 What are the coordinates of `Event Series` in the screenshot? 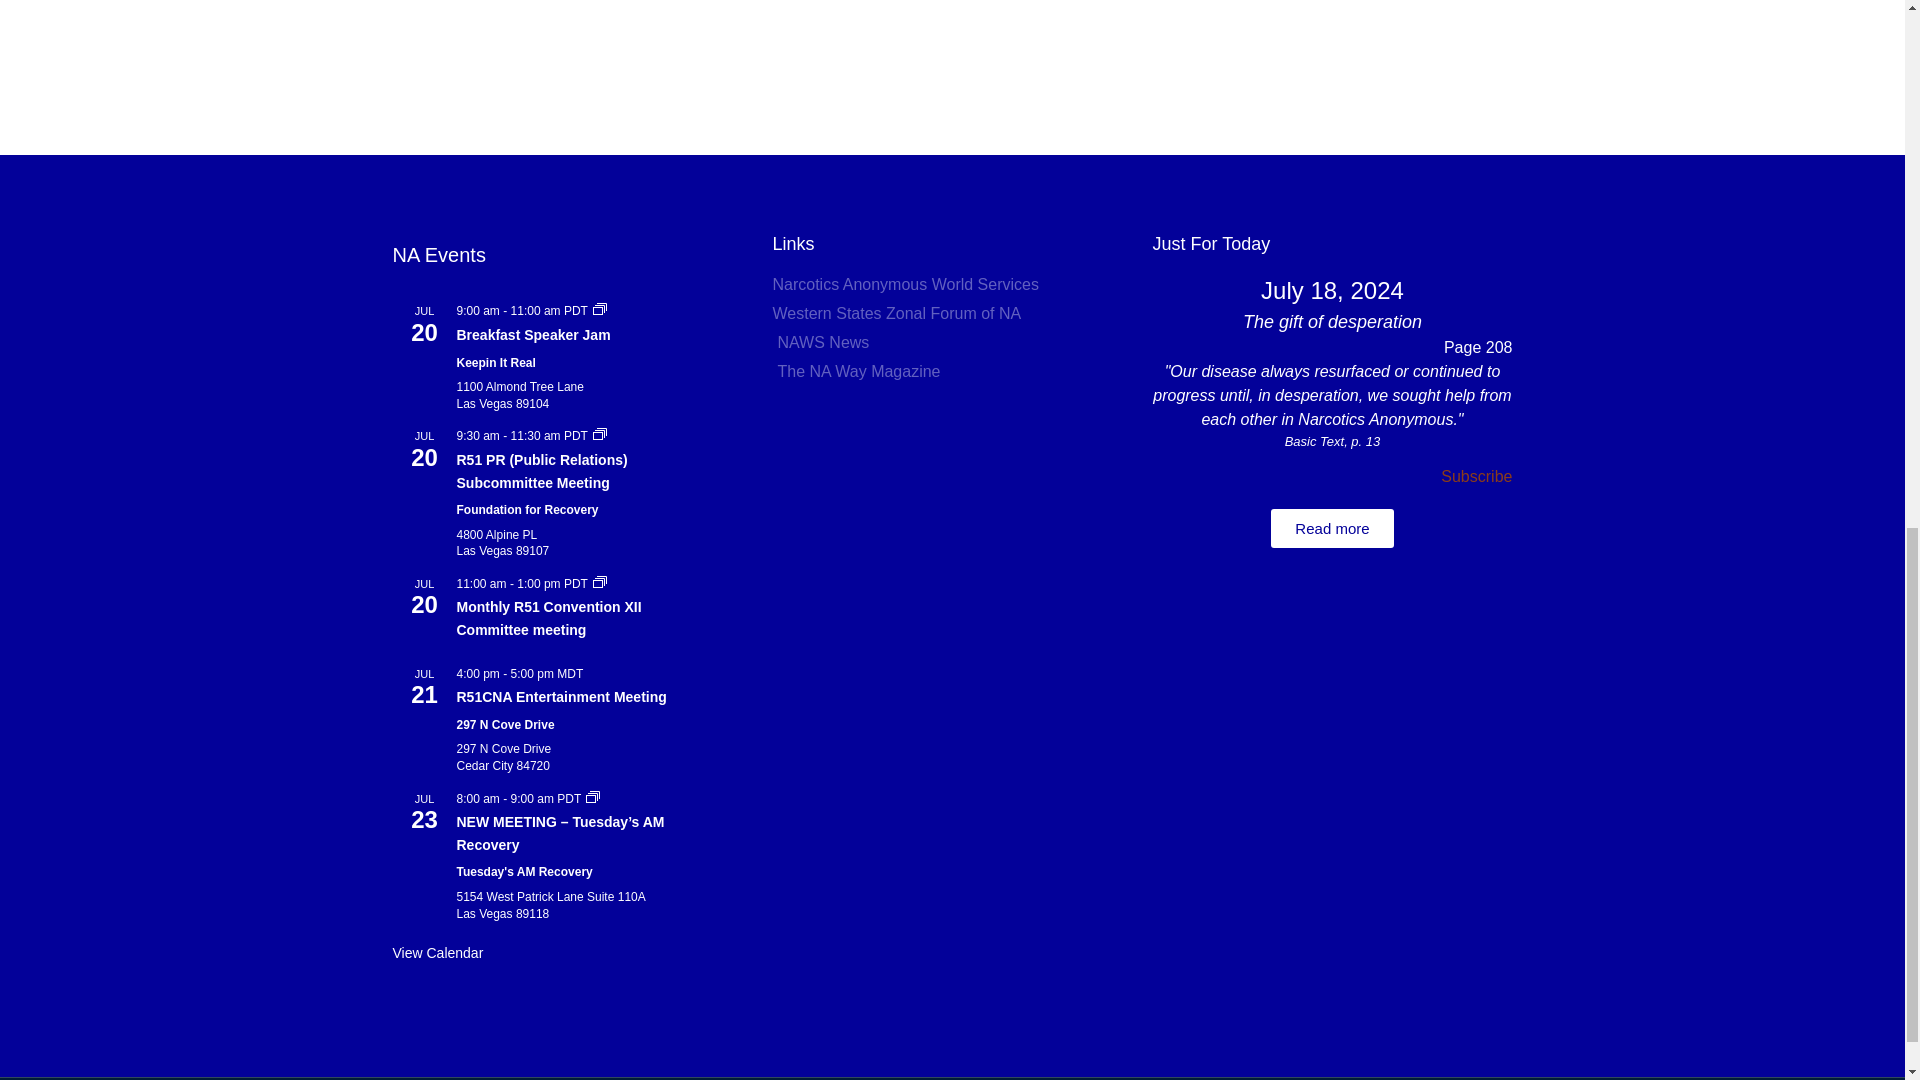 It's located at (592, 796).